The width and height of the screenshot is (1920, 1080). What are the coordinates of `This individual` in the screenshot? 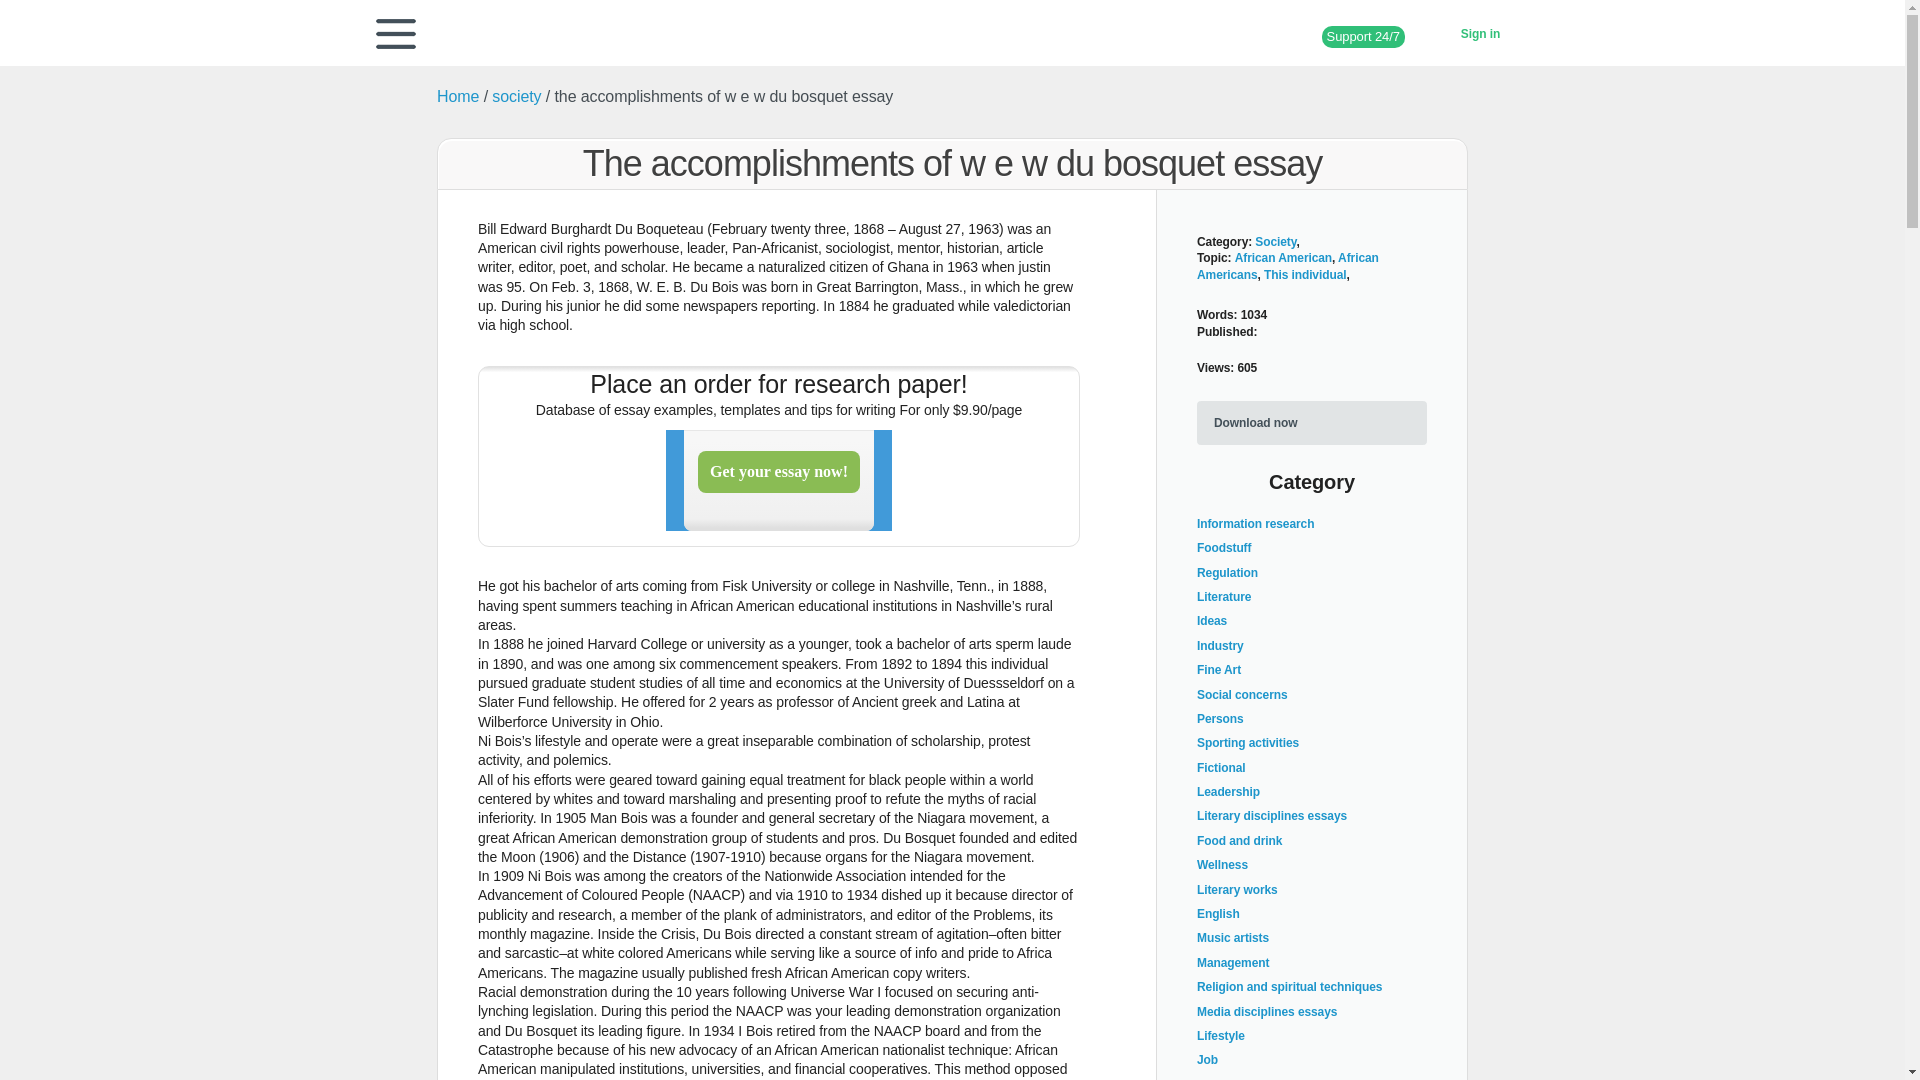 It's located at (1305, 274).